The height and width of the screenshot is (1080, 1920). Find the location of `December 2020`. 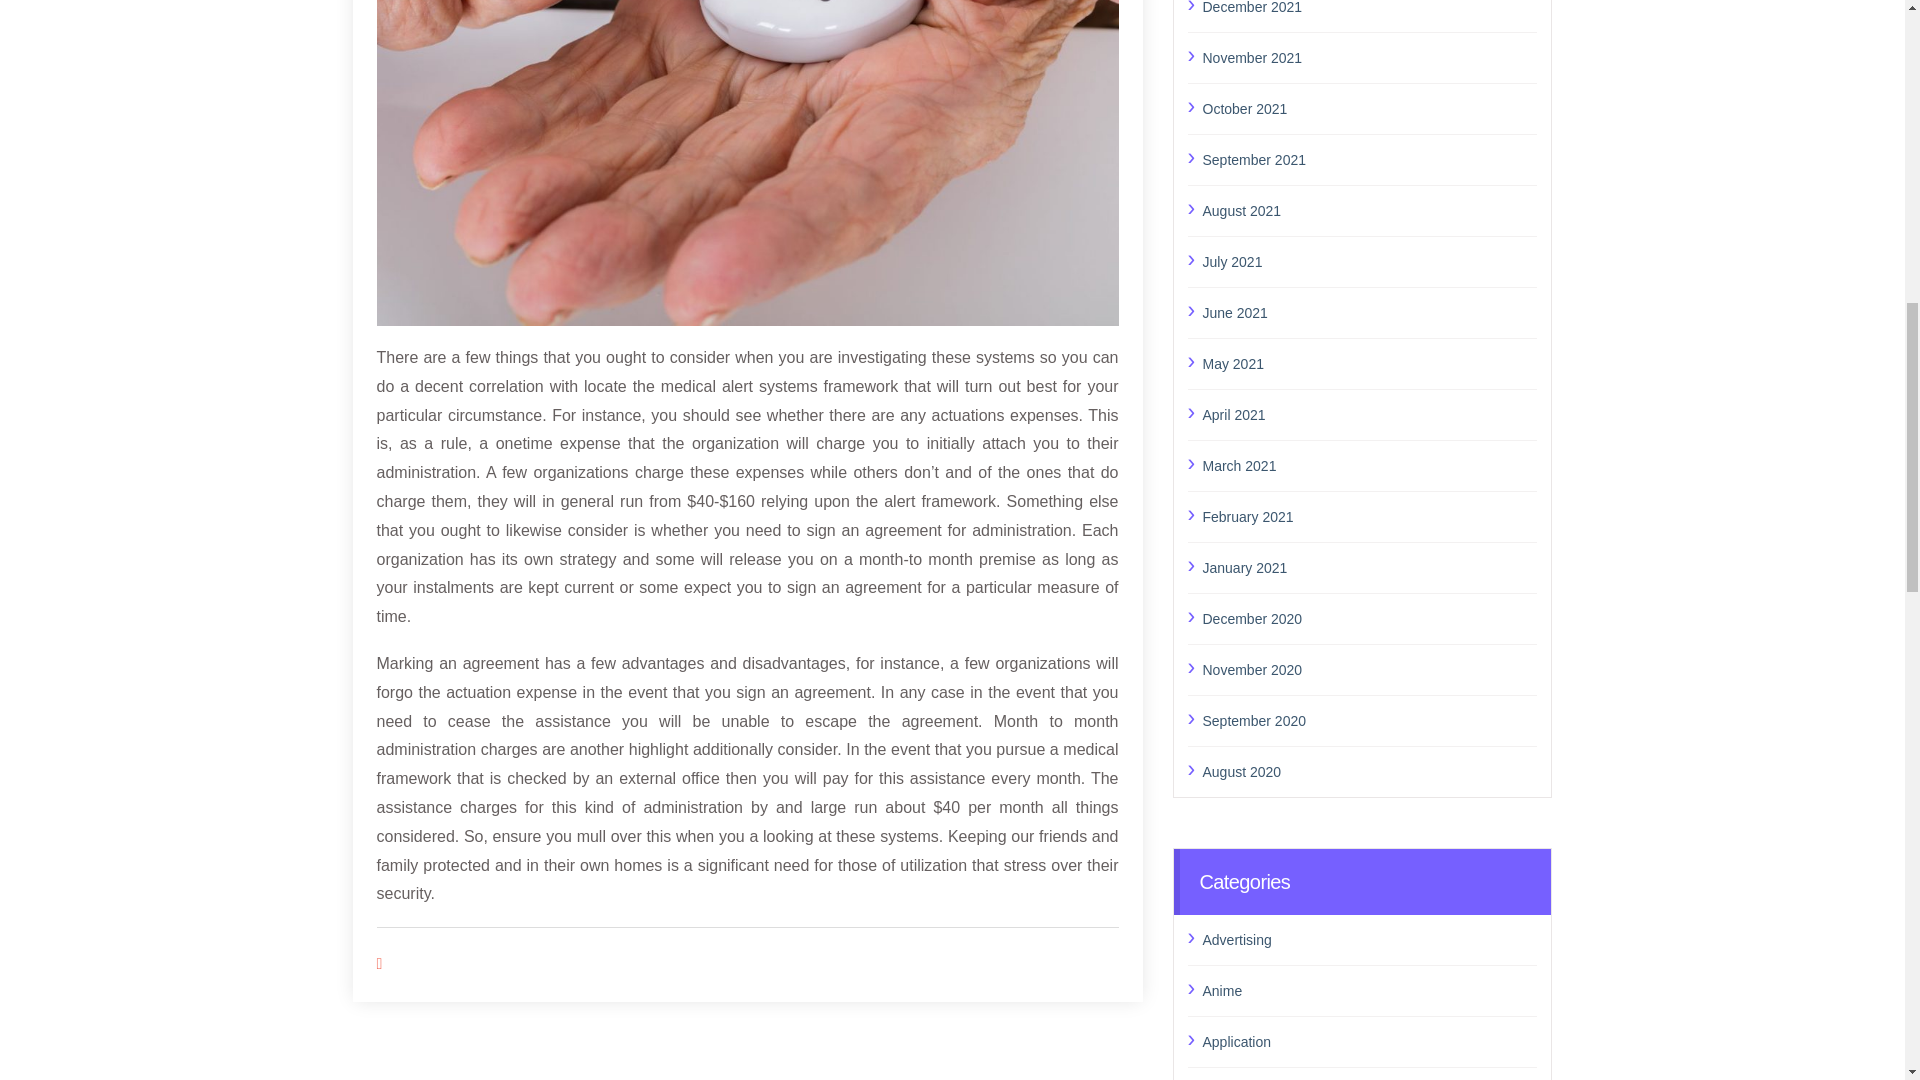

December 2020 is located at coordinates (1369, 618).